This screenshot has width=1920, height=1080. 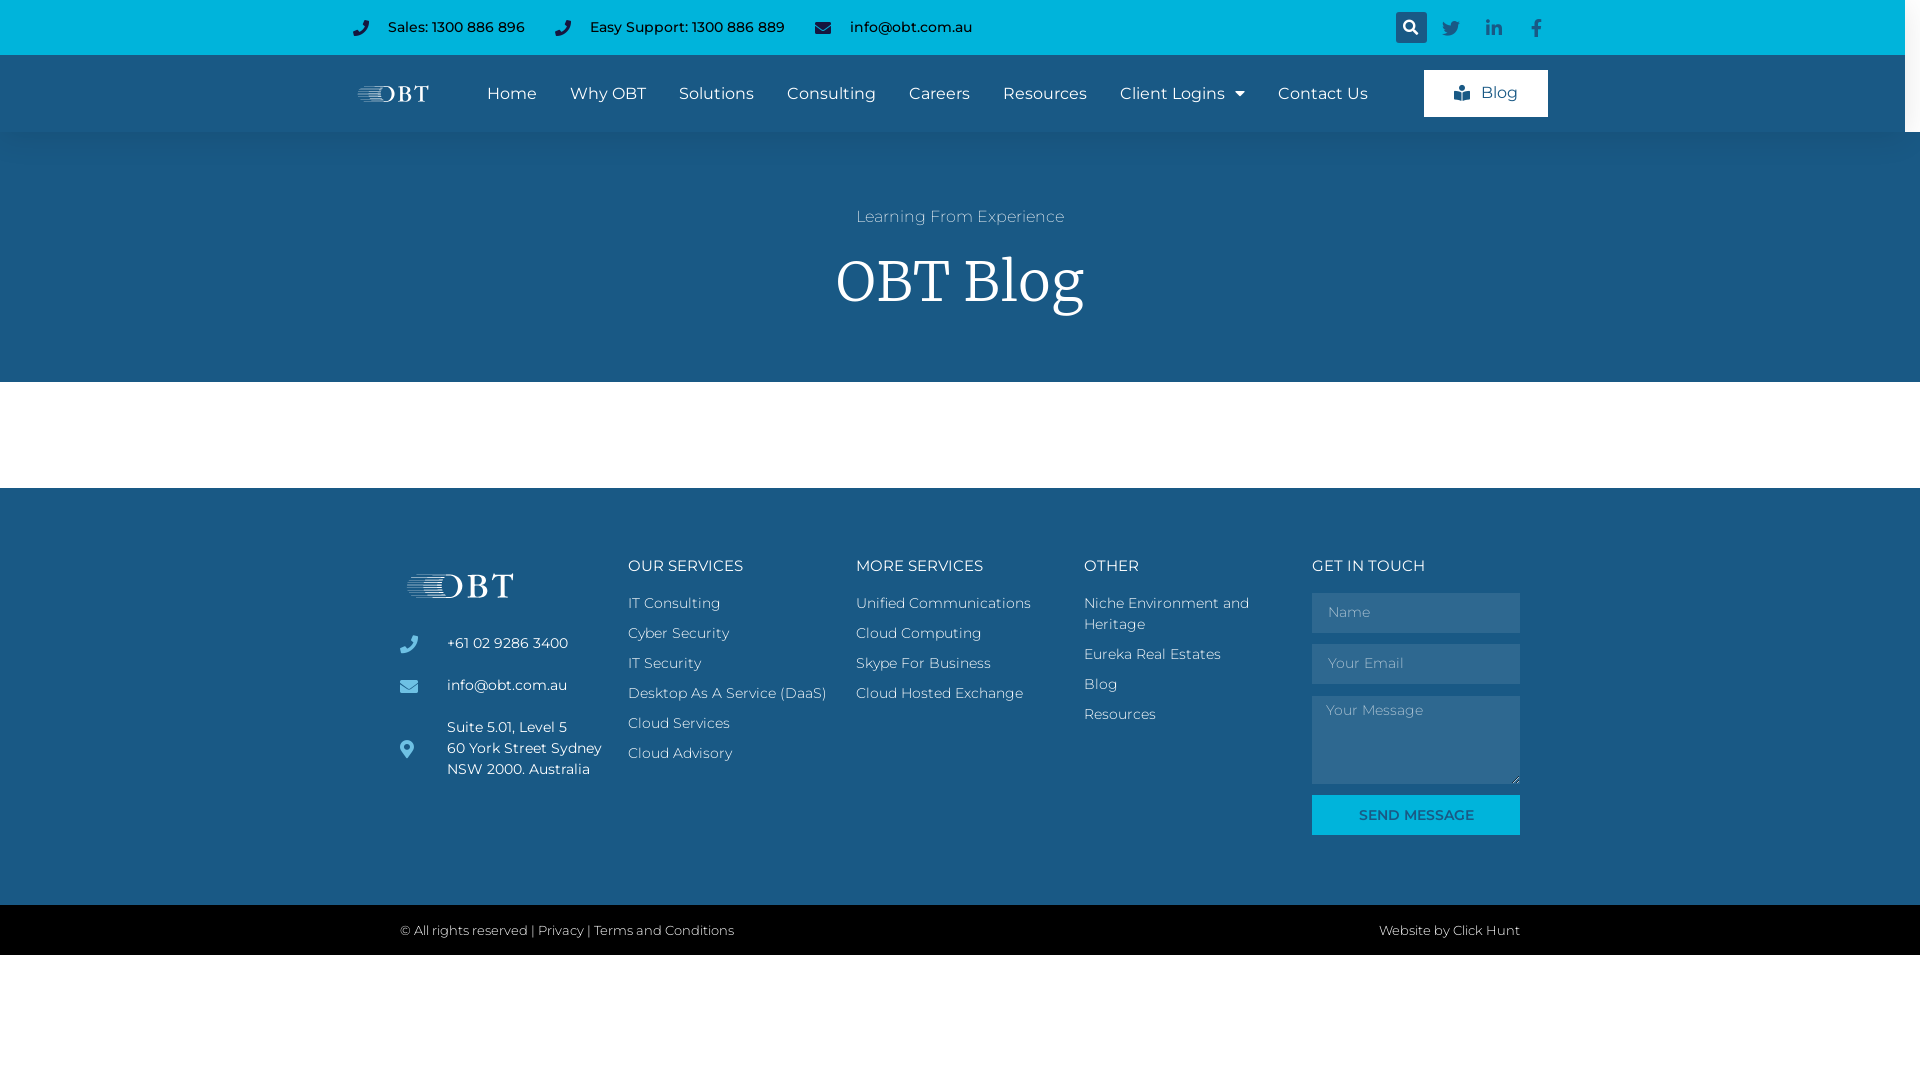 I want to click on Cloud Hosted Exchange, so click(x=960, y=694).